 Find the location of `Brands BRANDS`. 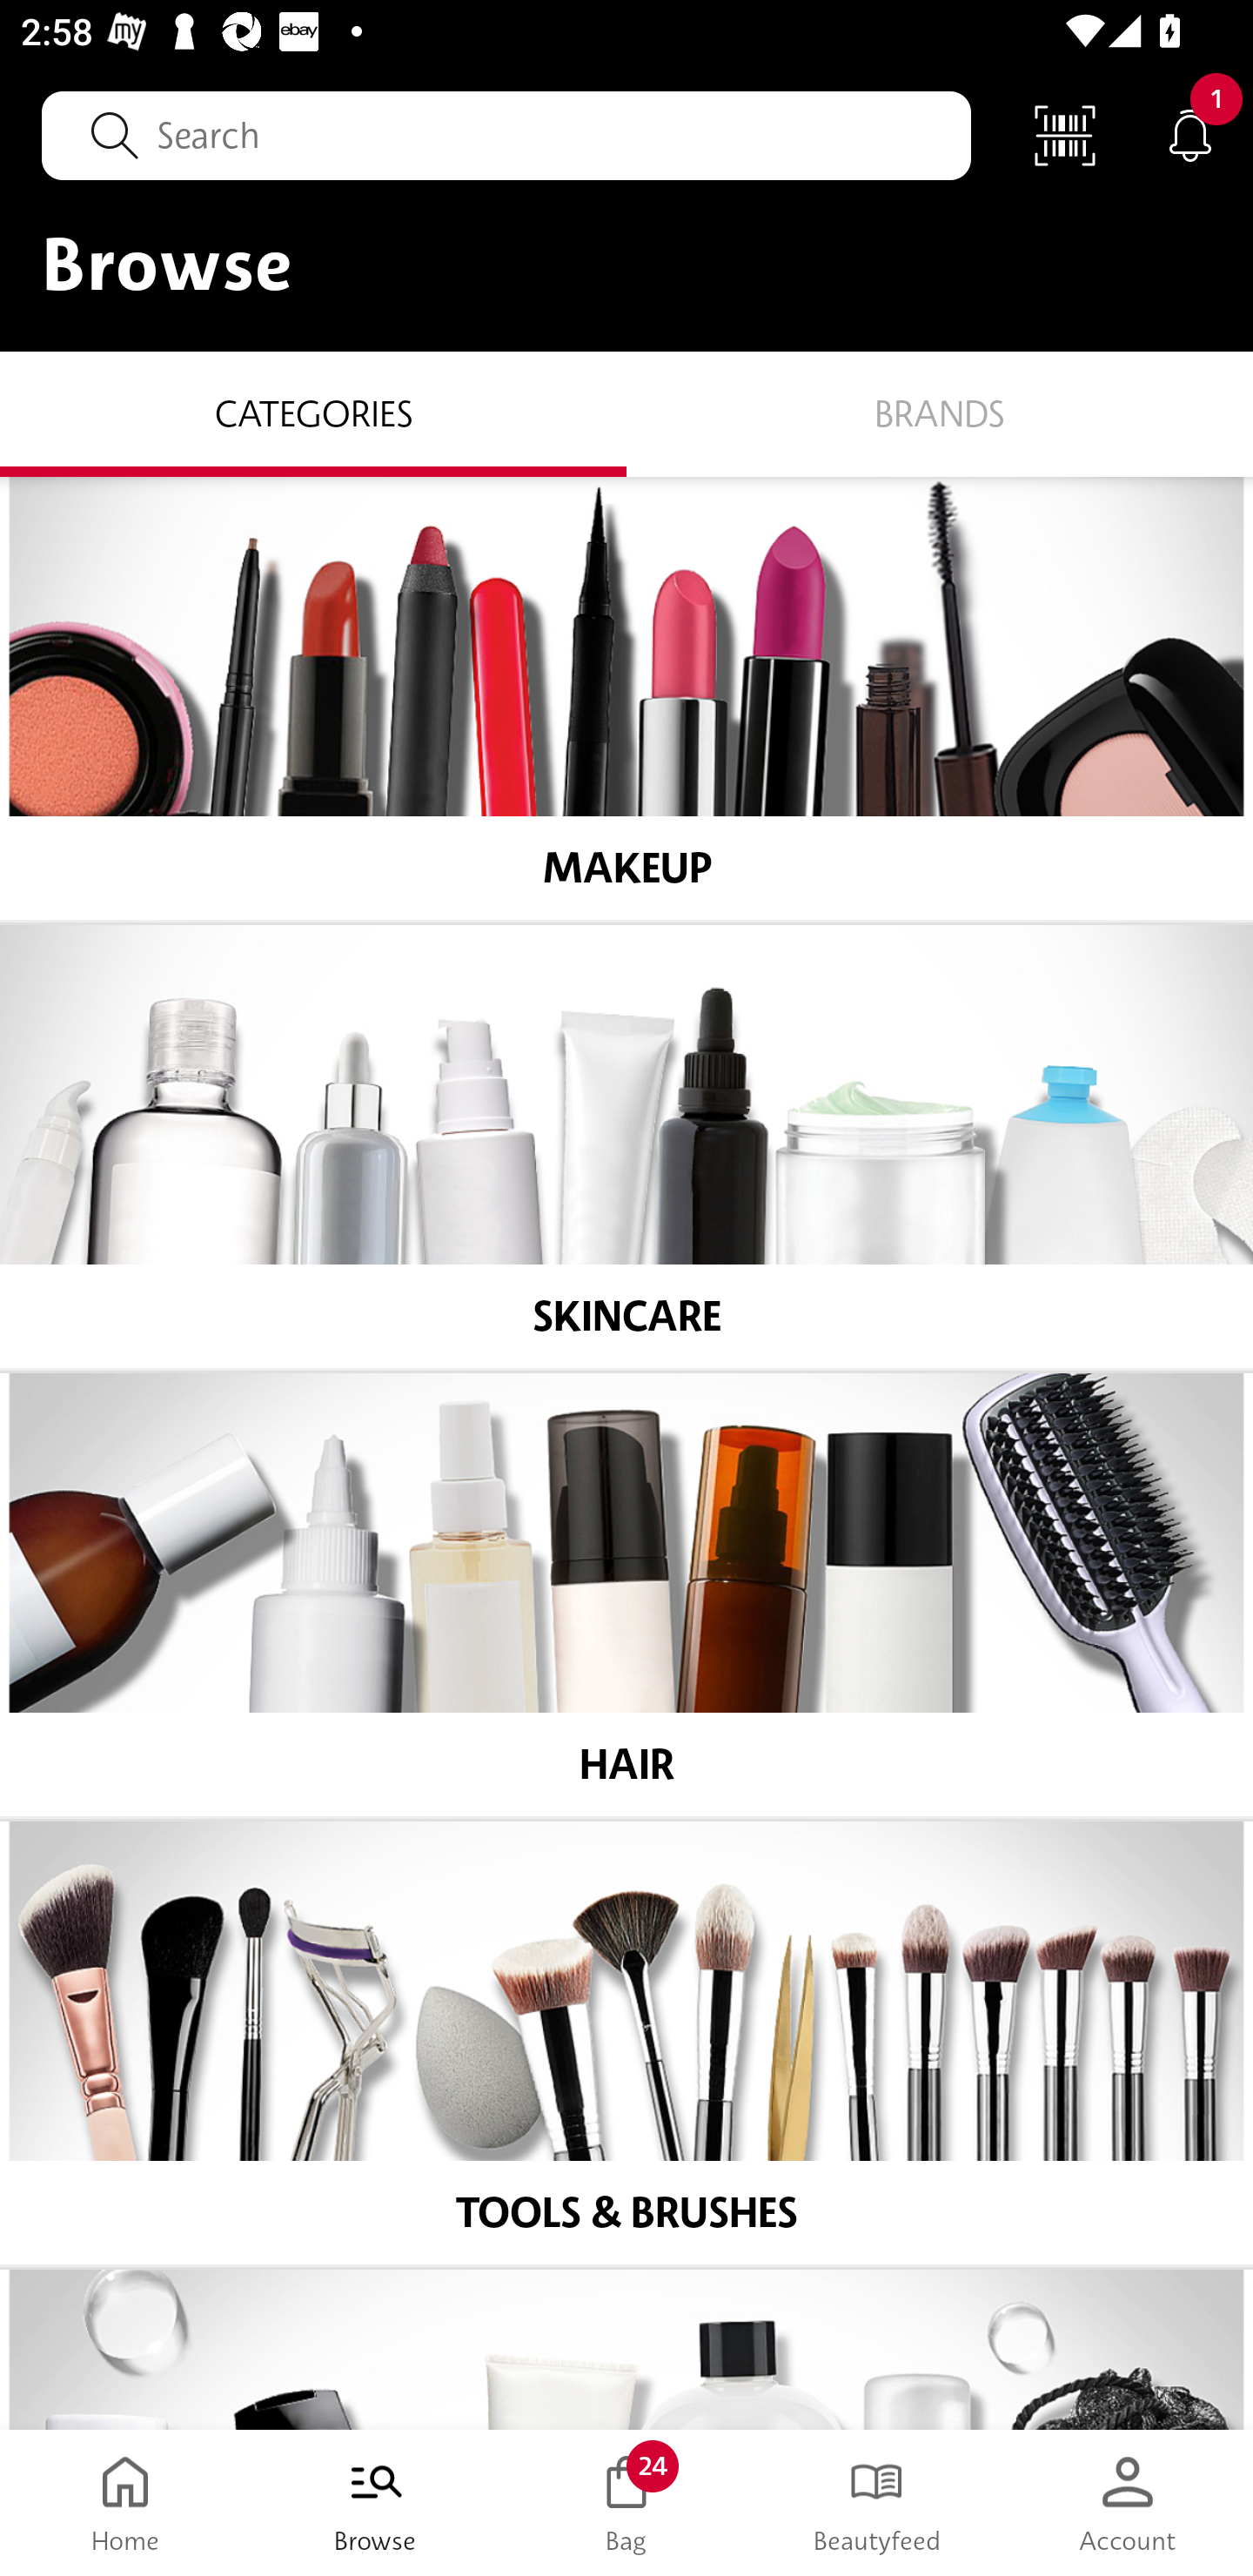

Brands BRANDS is located at coordinates (940, 413).